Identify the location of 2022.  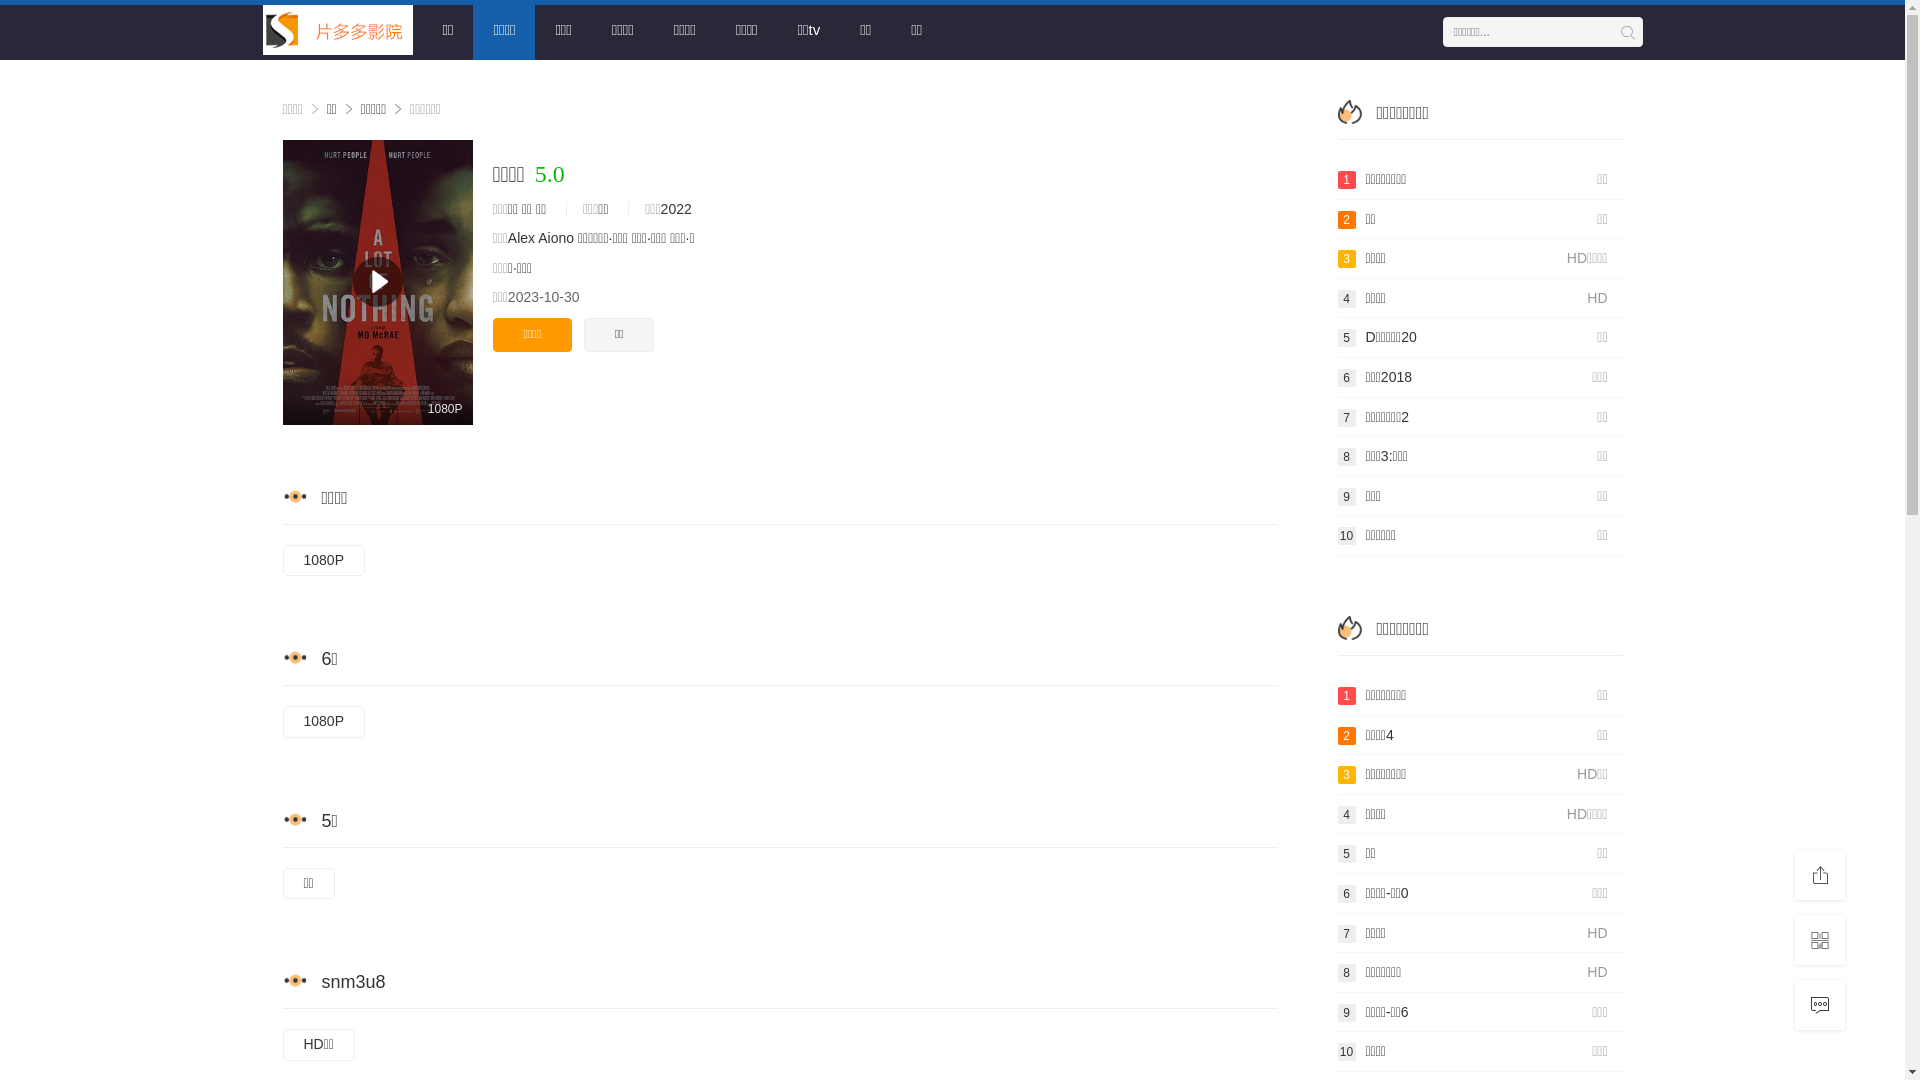
(676, 209).